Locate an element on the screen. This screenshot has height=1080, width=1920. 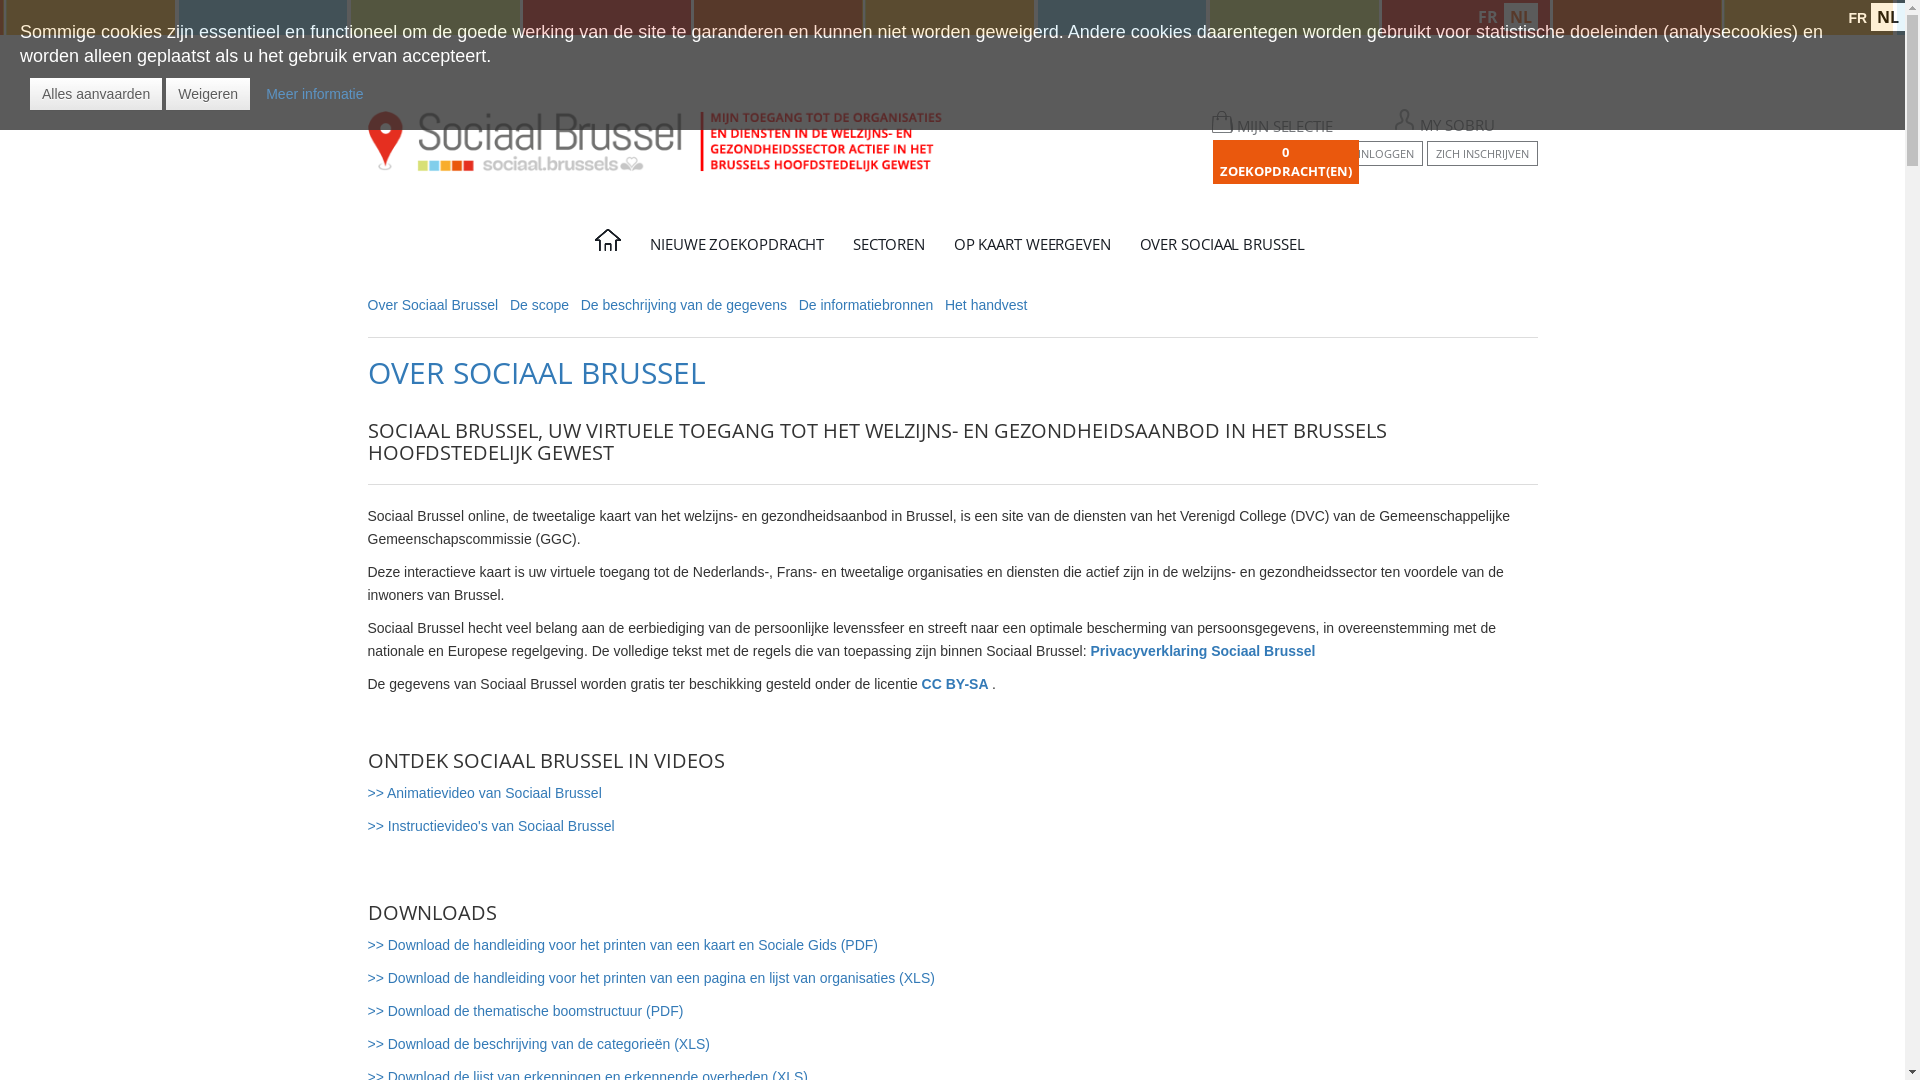
OVER SOCIAAL BRUSSEL is located at coordinates (537, 372).